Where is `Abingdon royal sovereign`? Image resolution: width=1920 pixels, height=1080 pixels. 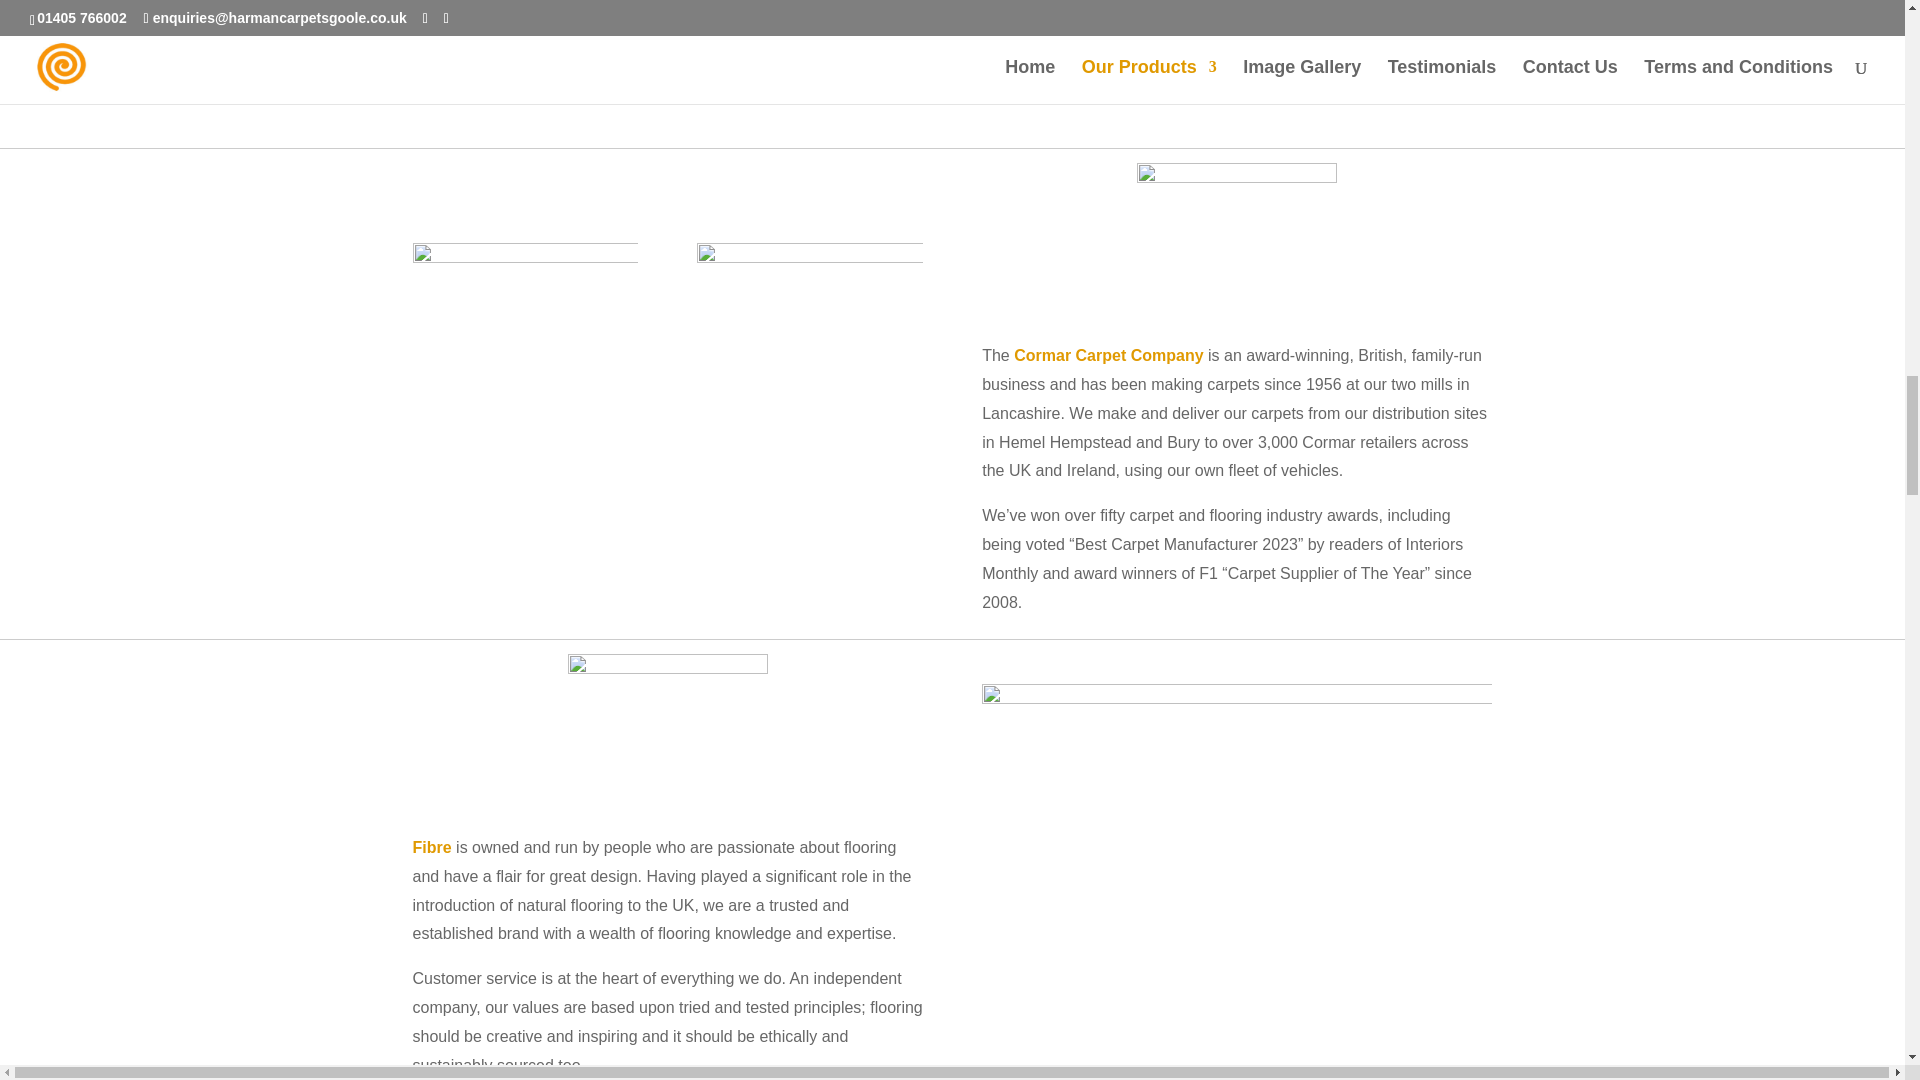 Abingdon royal sovereign is located at coordinates (1176, 48).